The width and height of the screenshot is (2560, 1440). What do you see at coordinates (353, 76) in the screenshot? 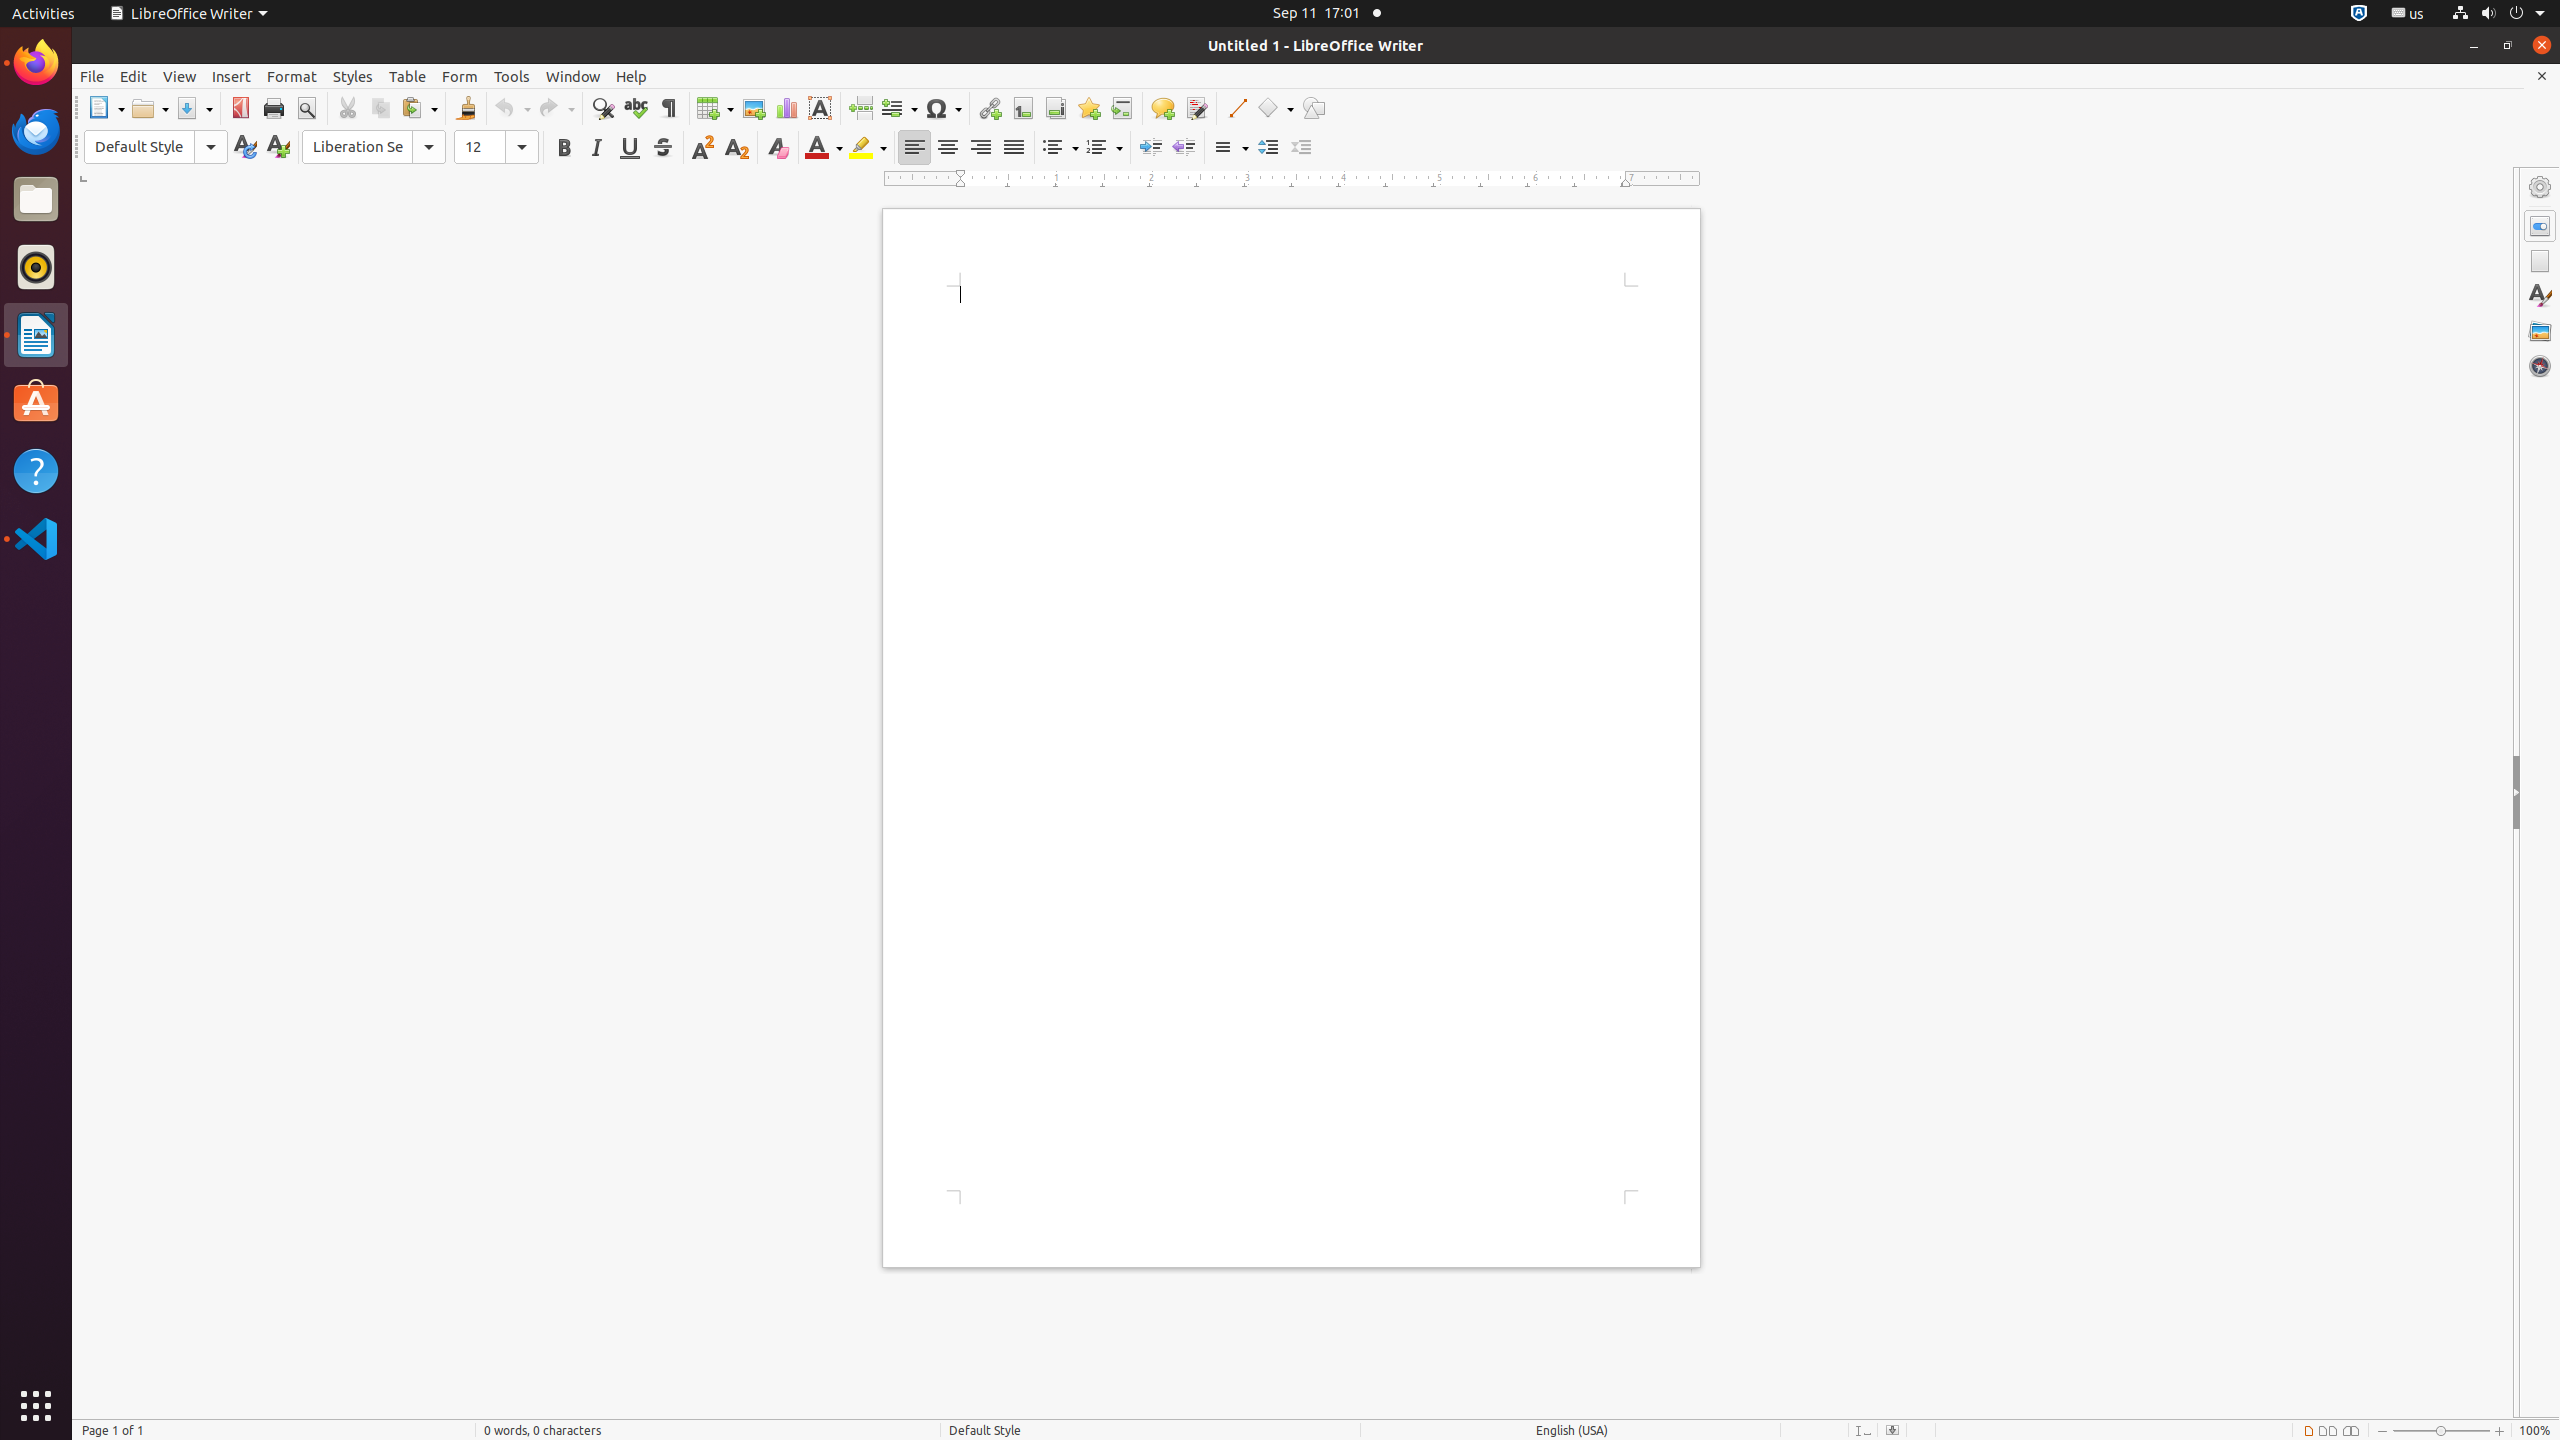
I see `Styles` at bounding box center [353, 76].